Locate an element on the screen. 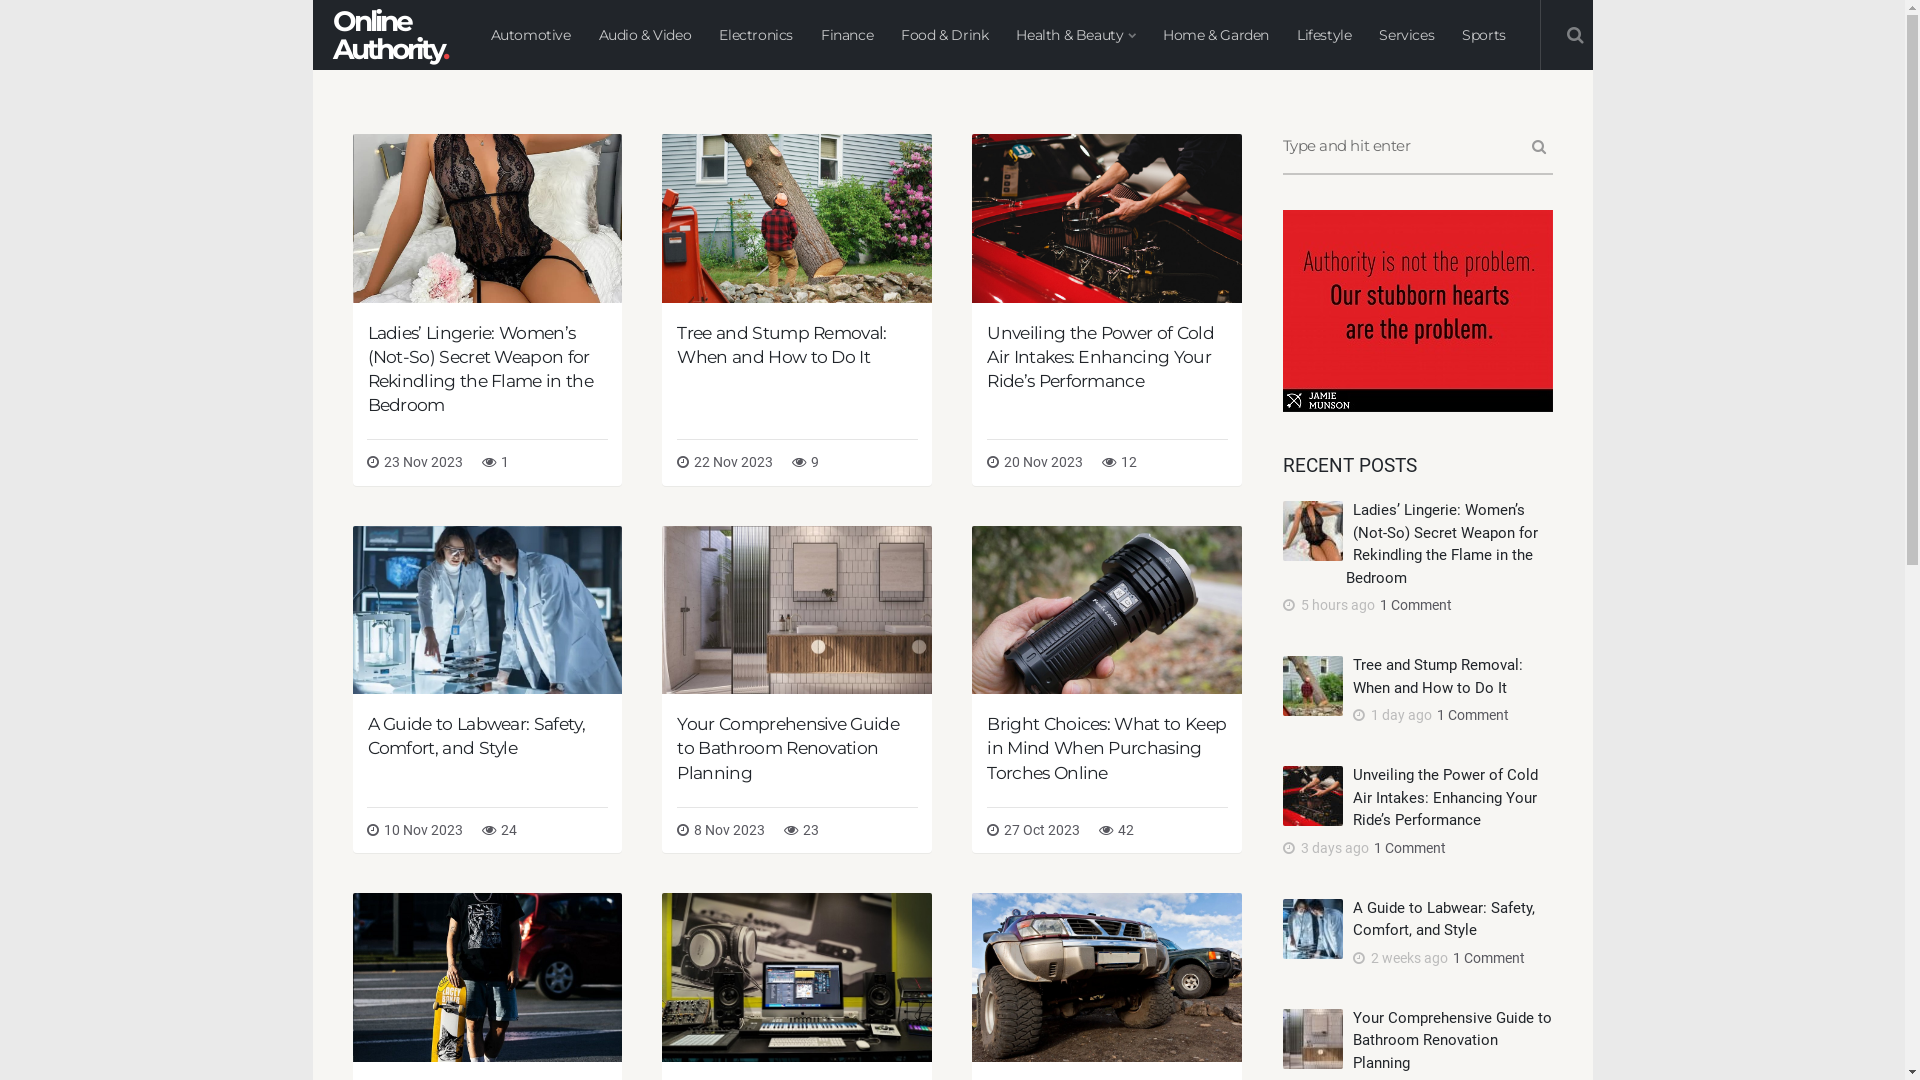  Services is located at coordinates (1406, 35).